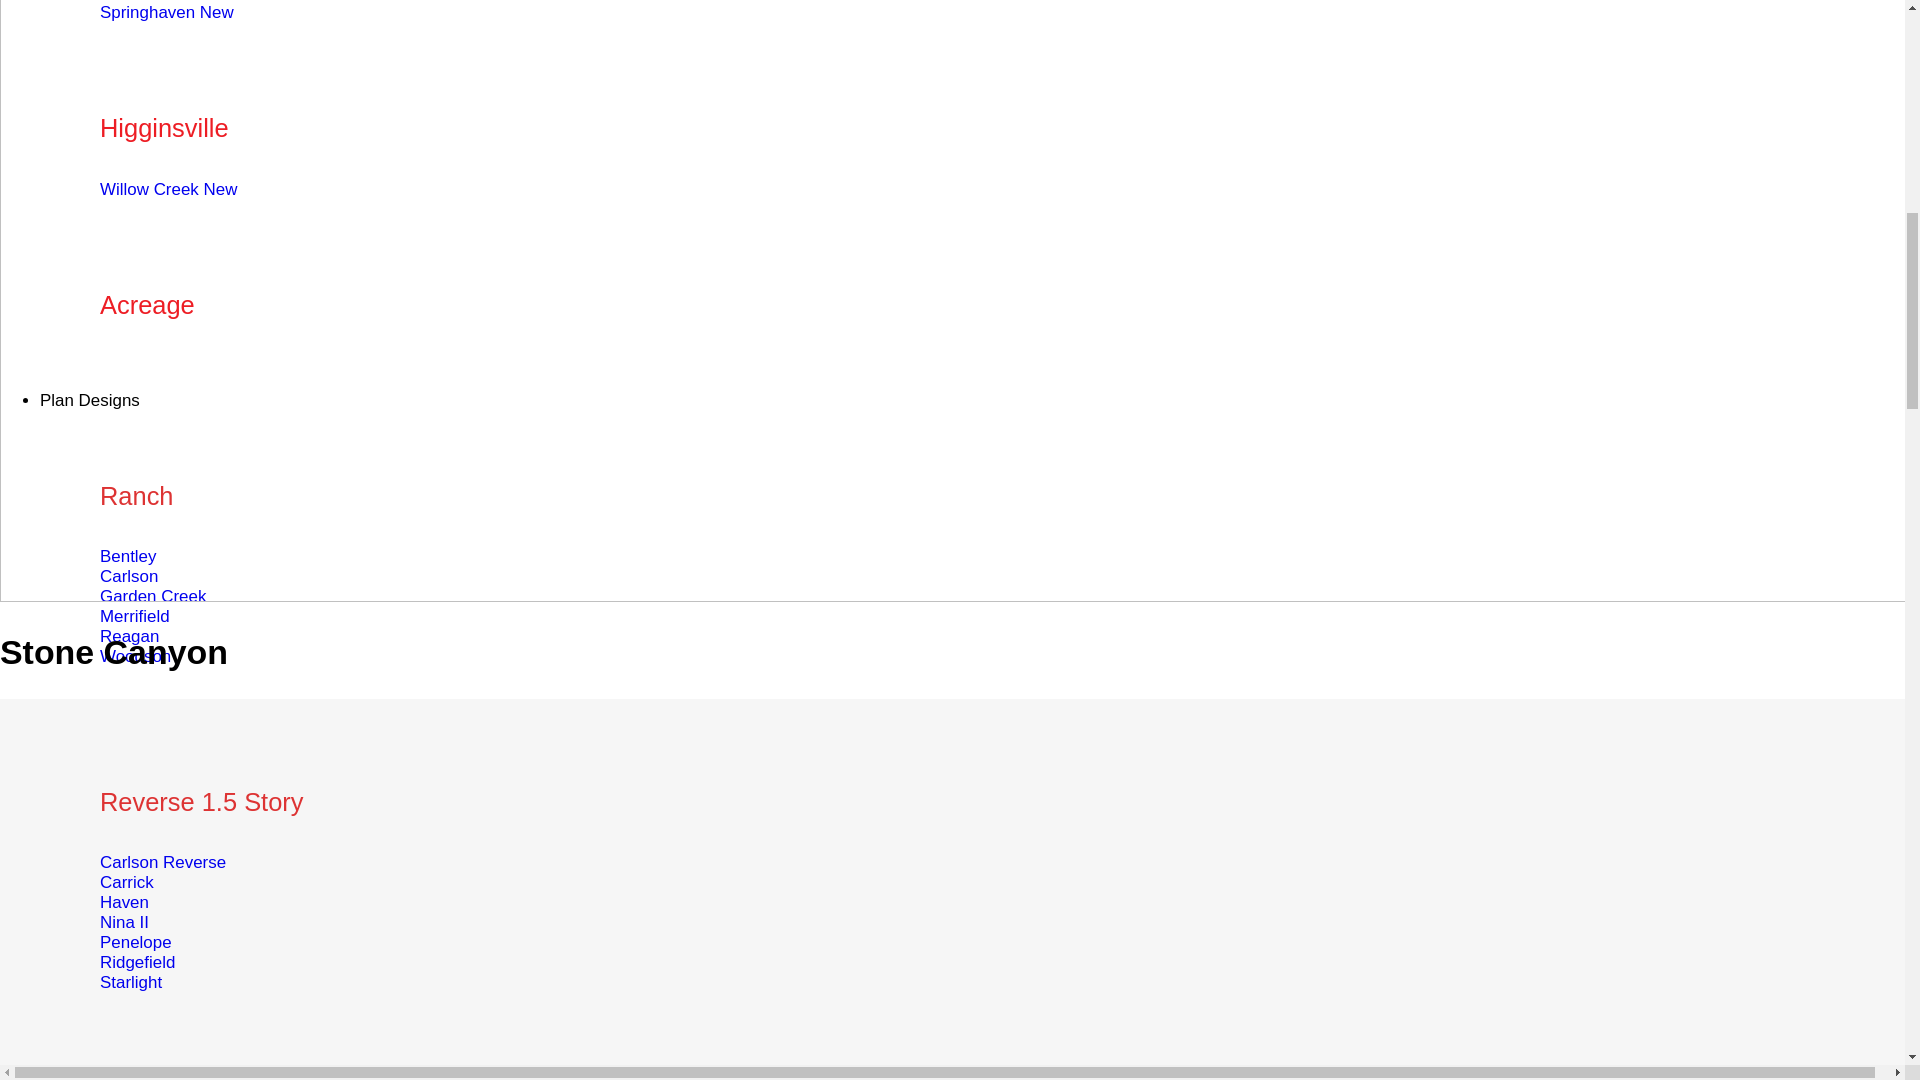 The image size is (1920, 1080). What do you see at coordinates (166, 12) in the screenshot?
I see `Springhaven` at bounding box center [166, 12].